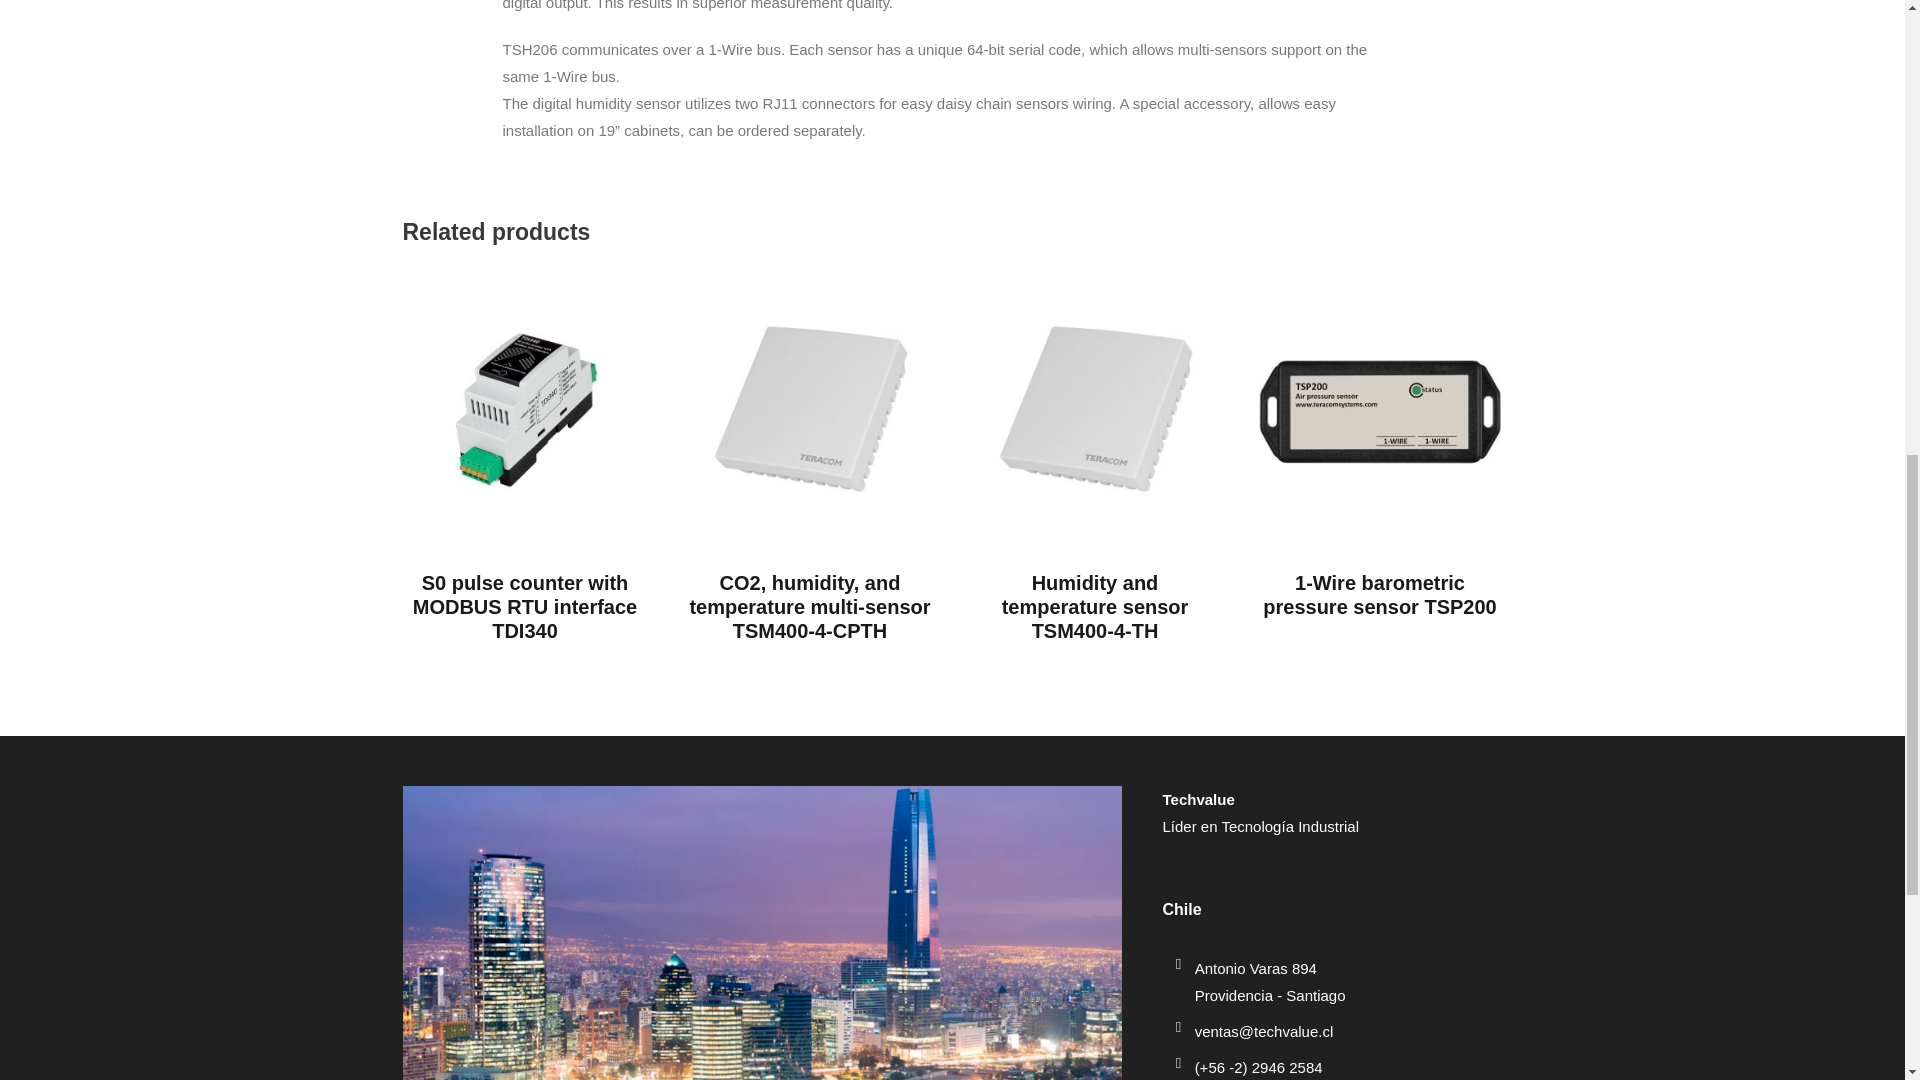 The image size is (1920, 1080). Describe the element at coordinates (810, 410) in the screenshot. I see `1-wire-temperature-and-humidity-sensor-tsm400-1-th-gal-1-w` at that location.